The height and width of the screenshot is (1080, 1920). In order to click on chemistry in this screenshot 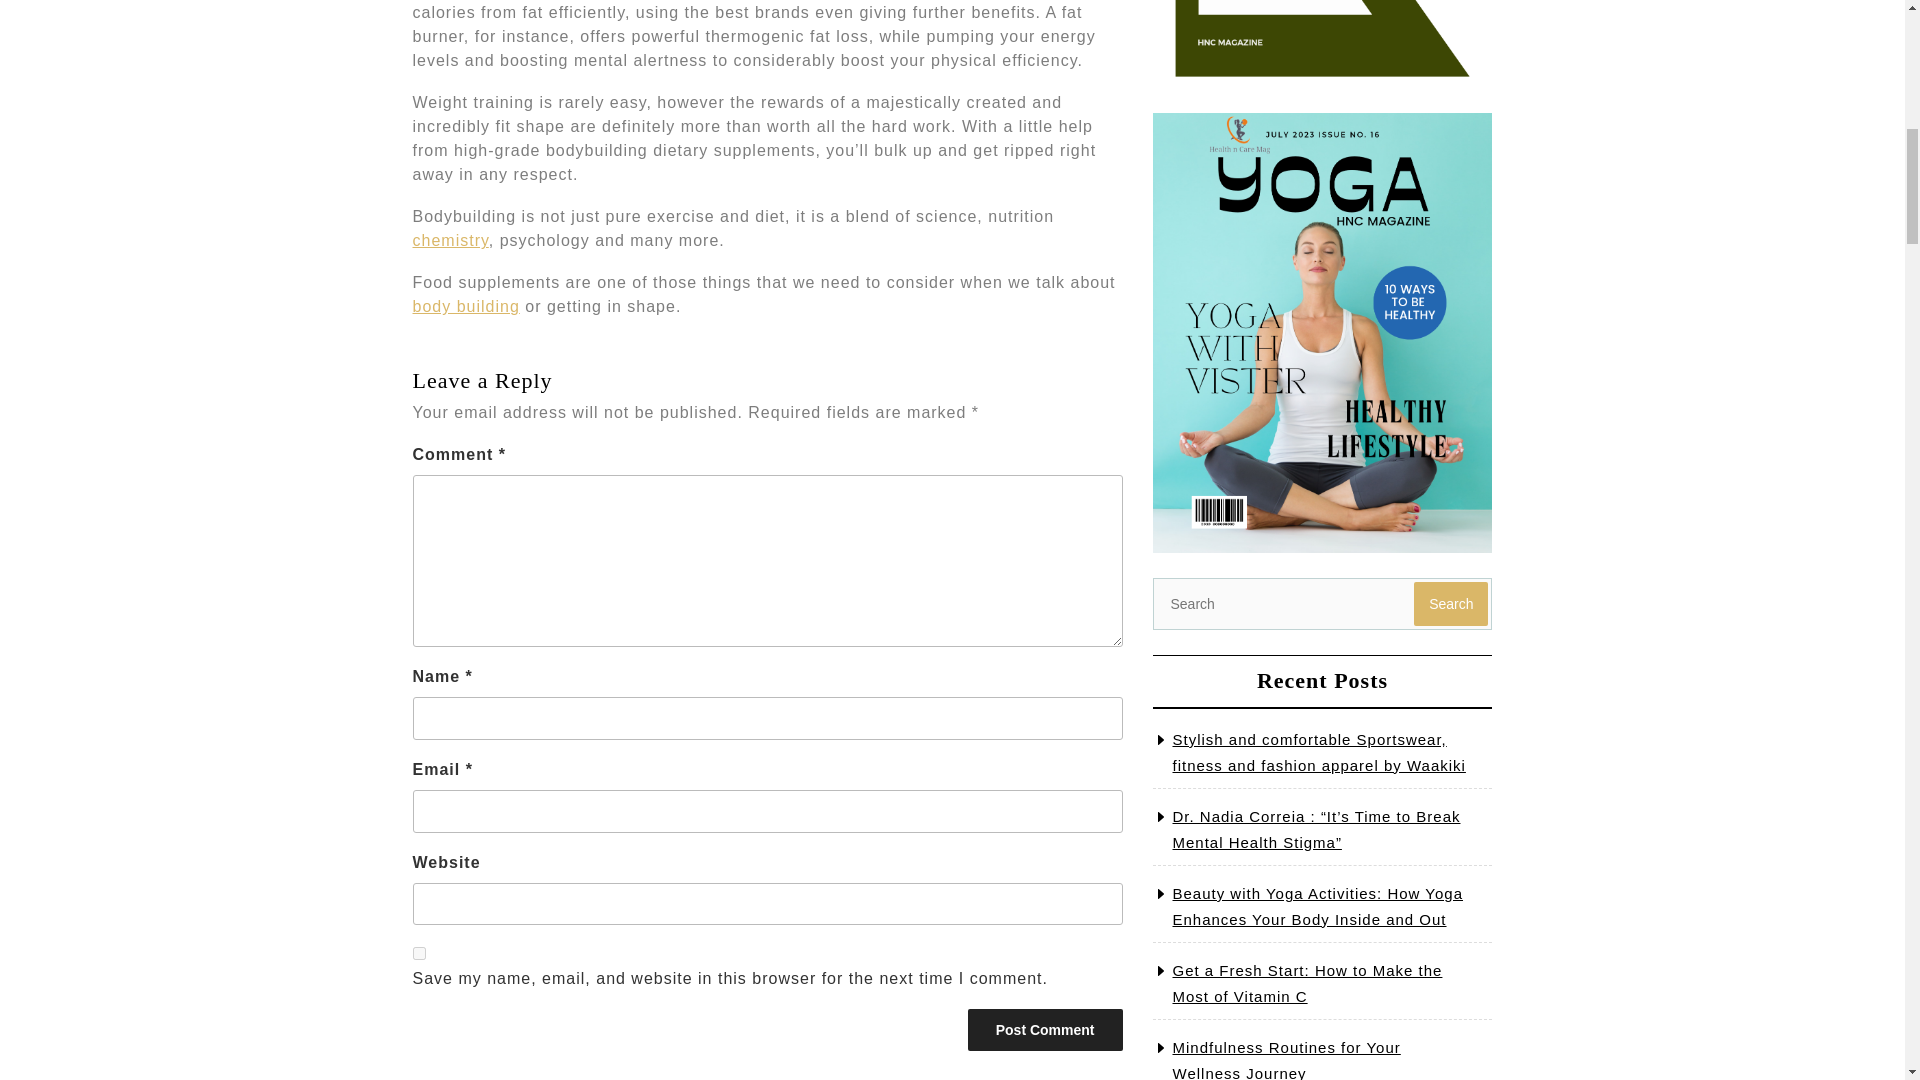, I will do `click(450, 240)`.